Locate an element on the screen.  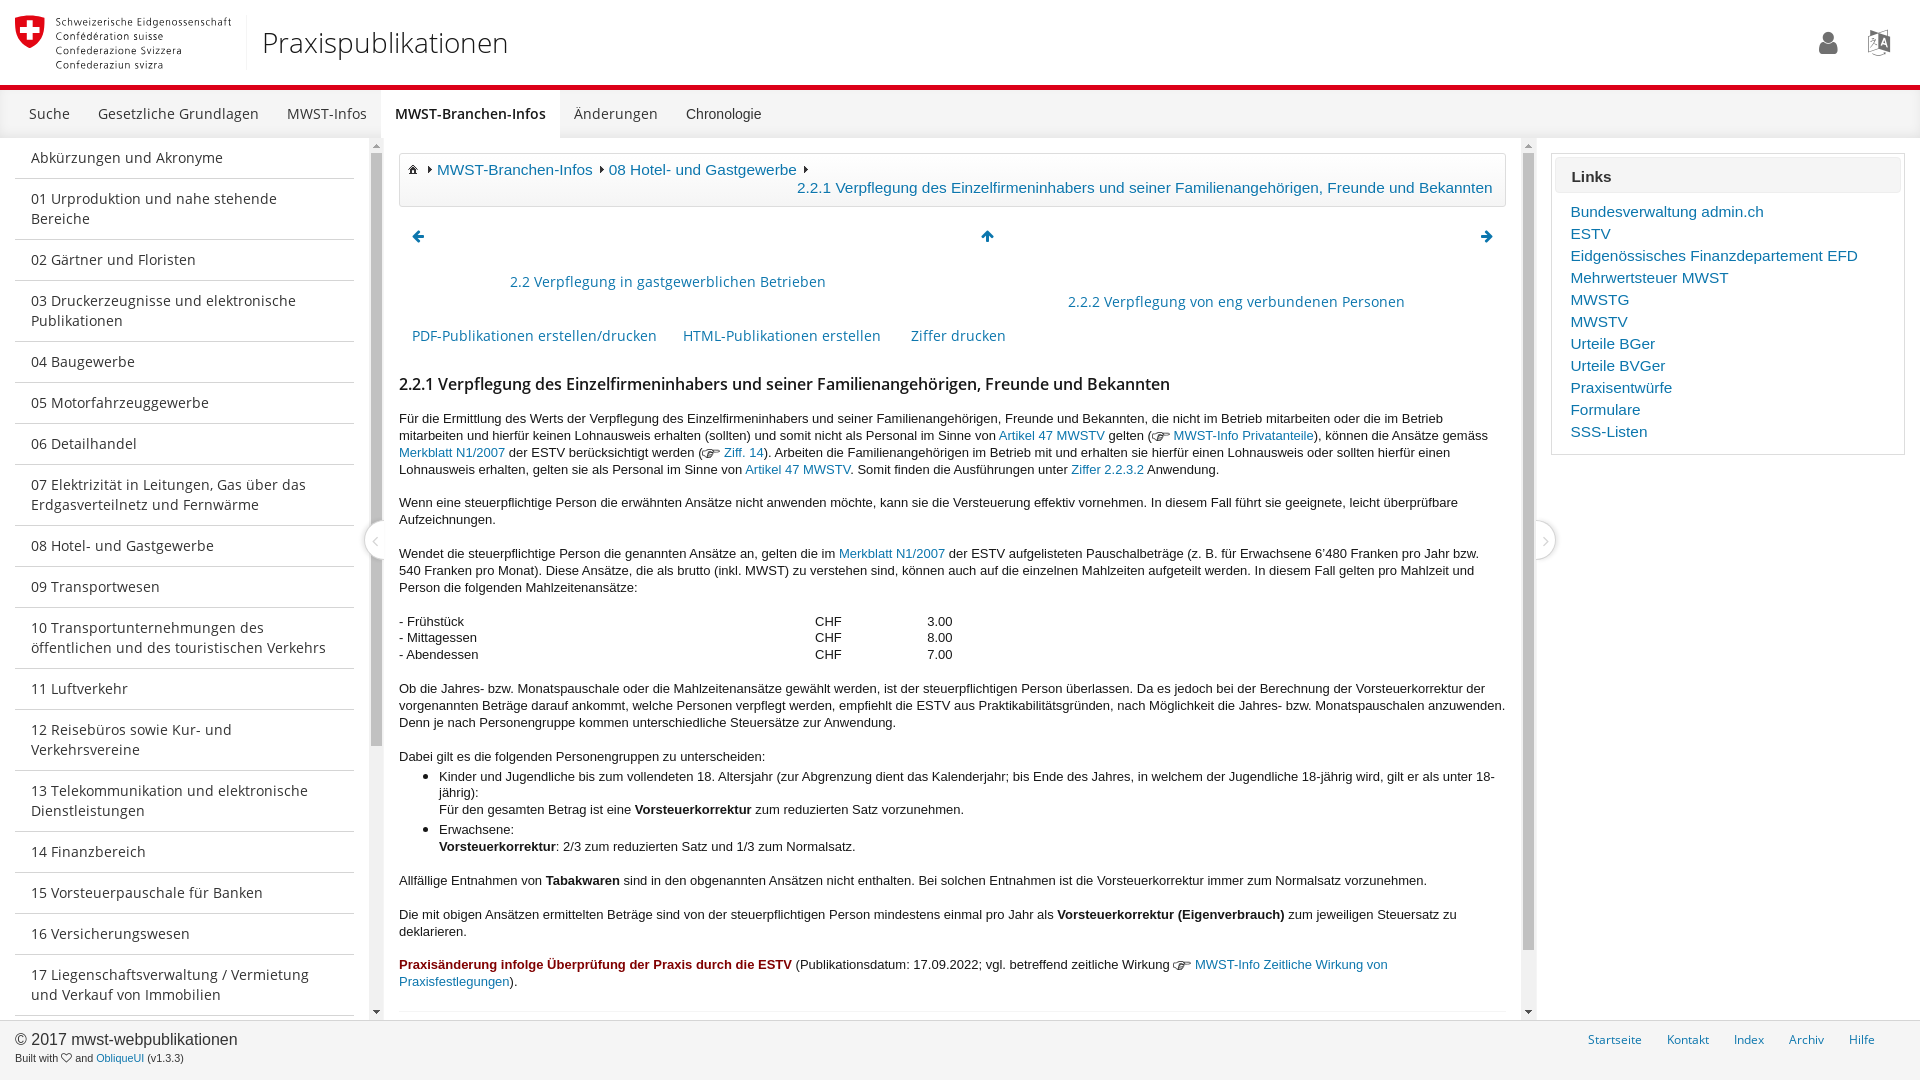
MWST-Info Zeitliche Wirkung von Praxisfestlegungen is located at coordinates (894, 973).